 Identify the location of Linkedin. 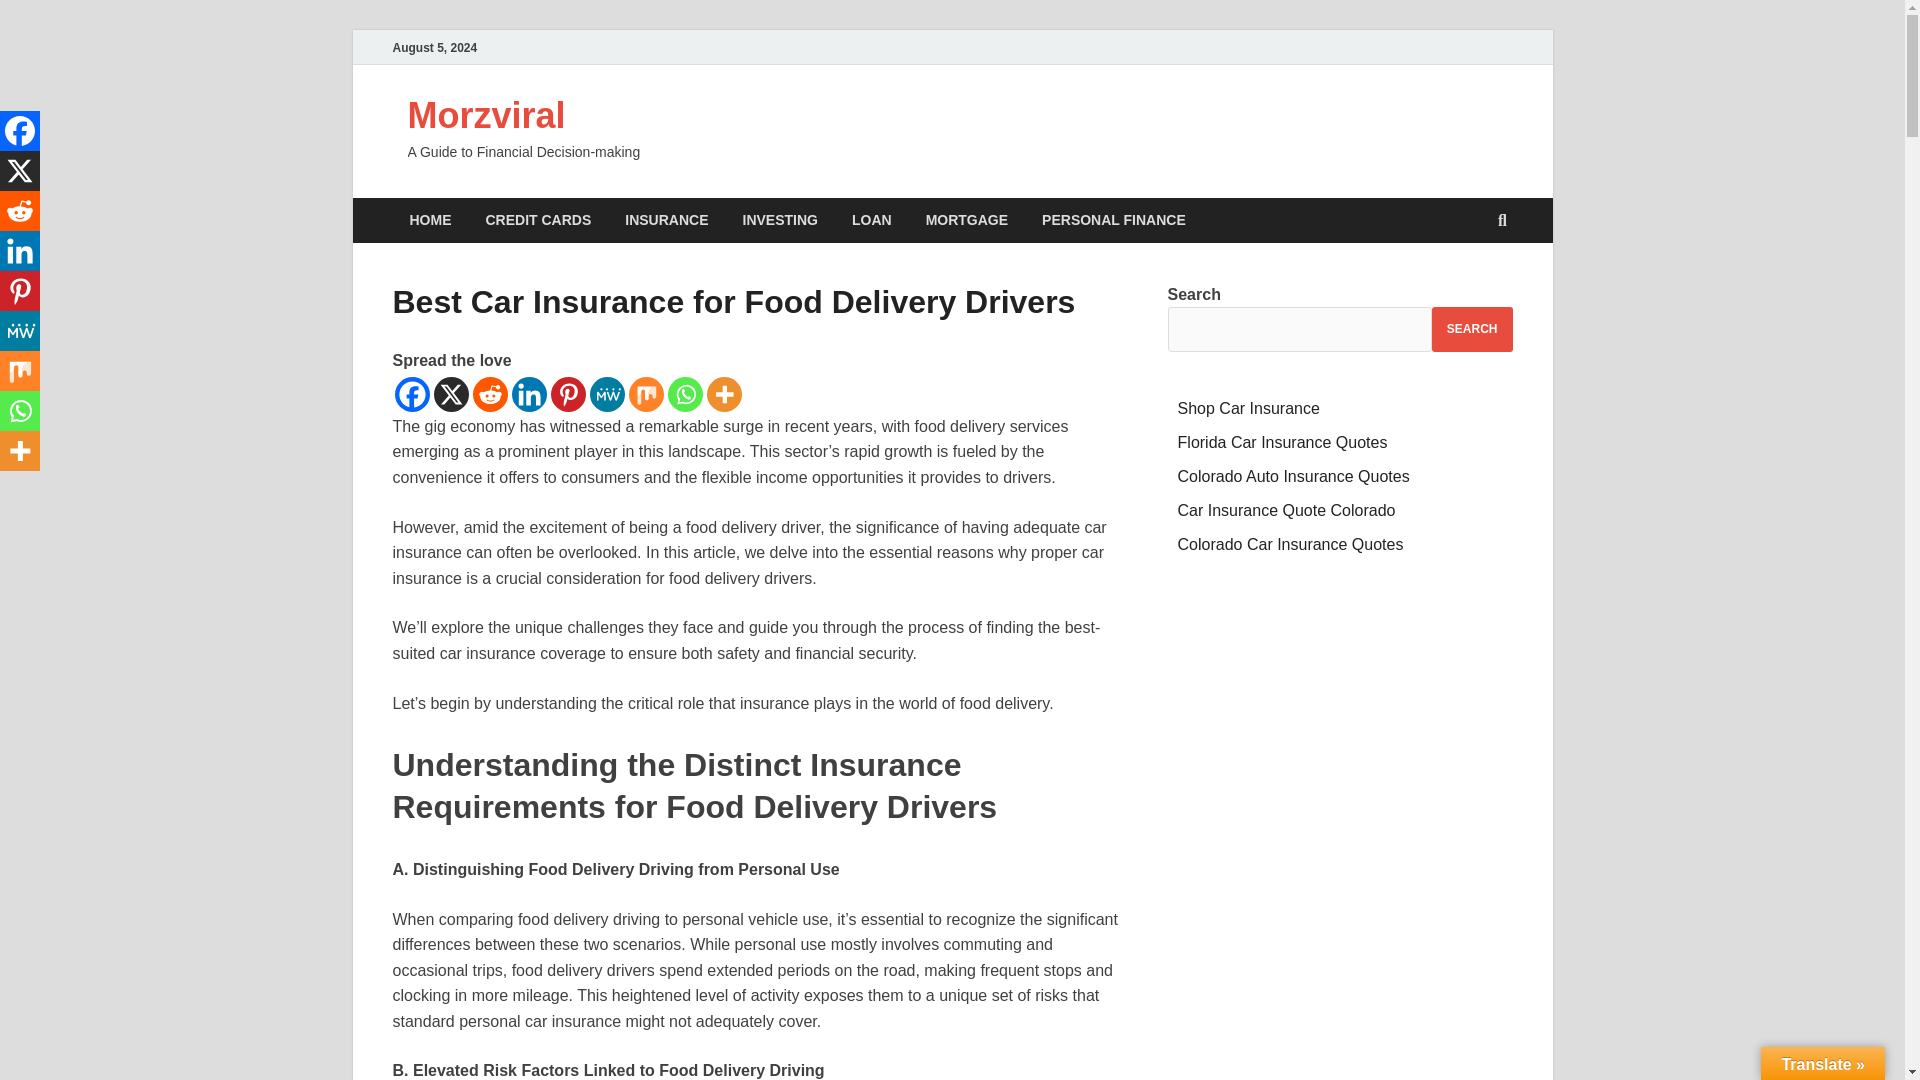
(20, 251).